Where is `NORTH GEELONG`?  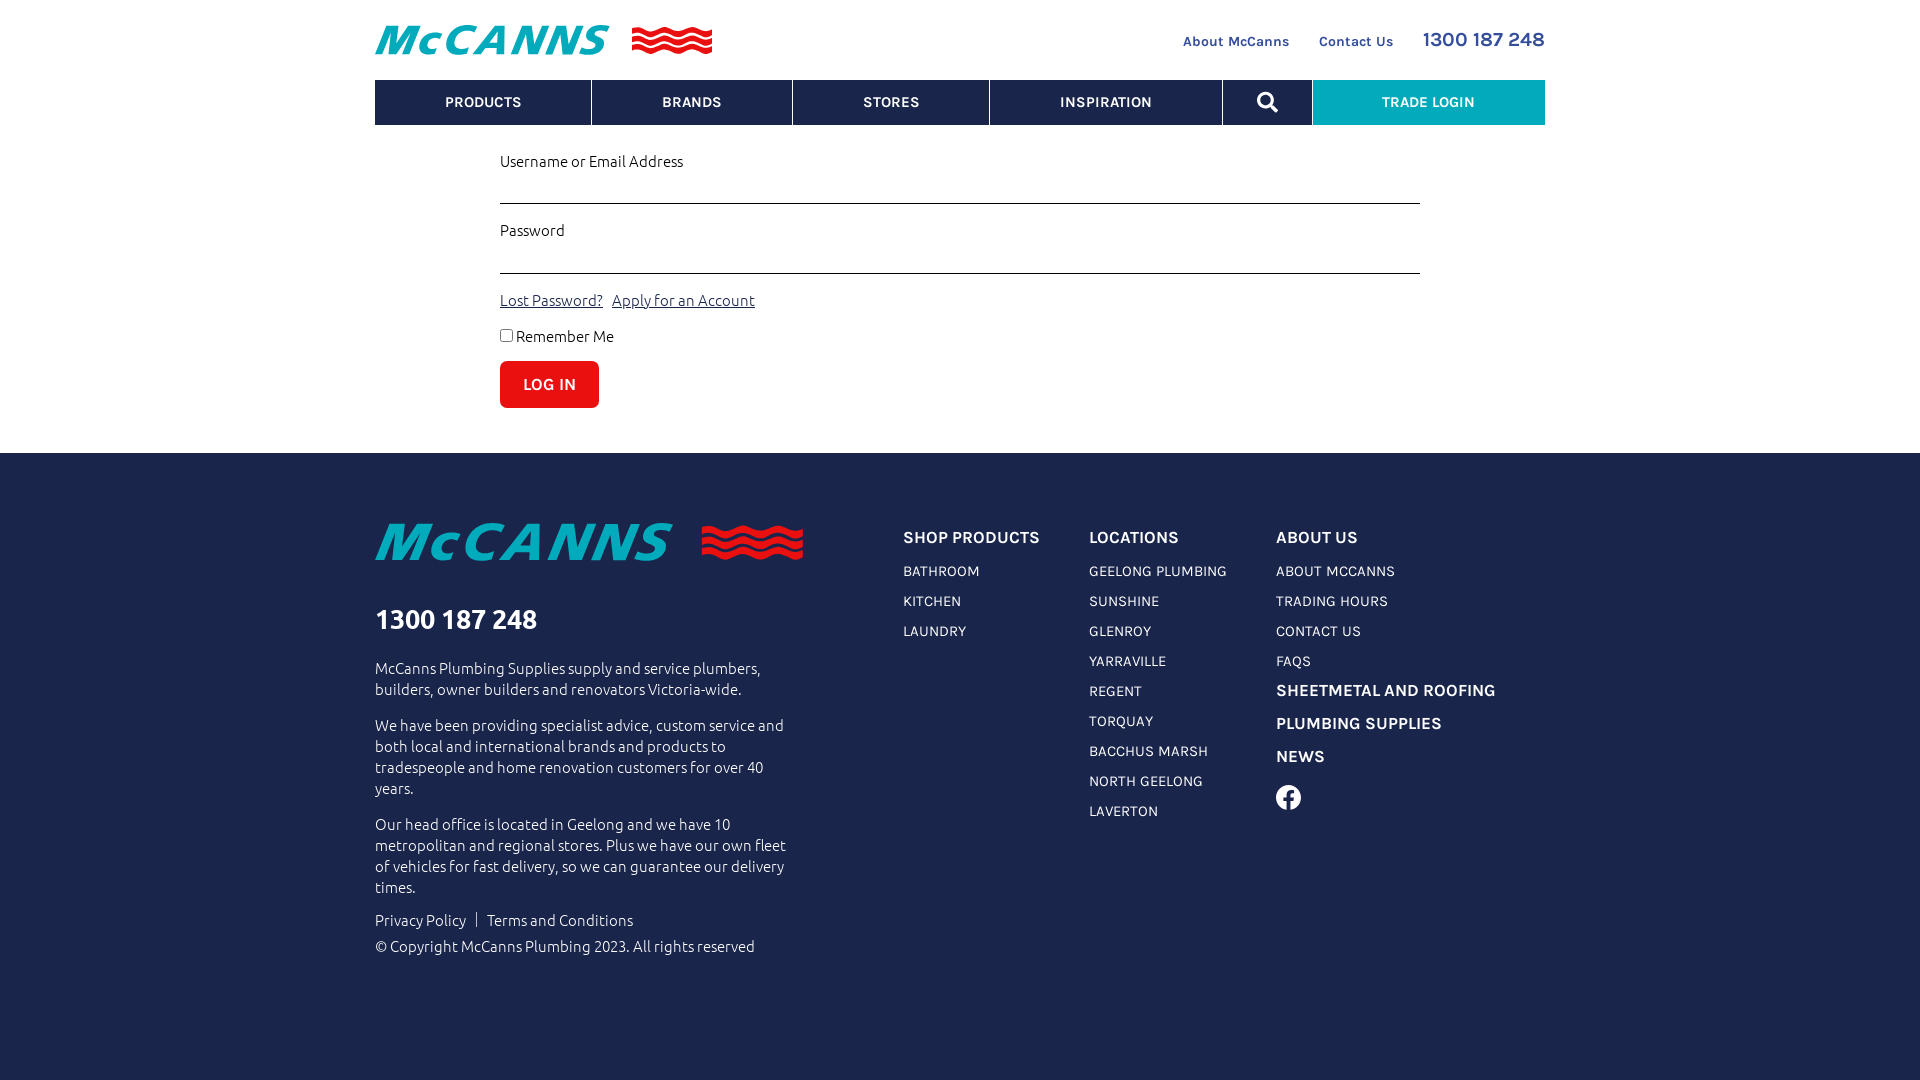
NORTH GEELONG is located at coordinates (1146, 781).